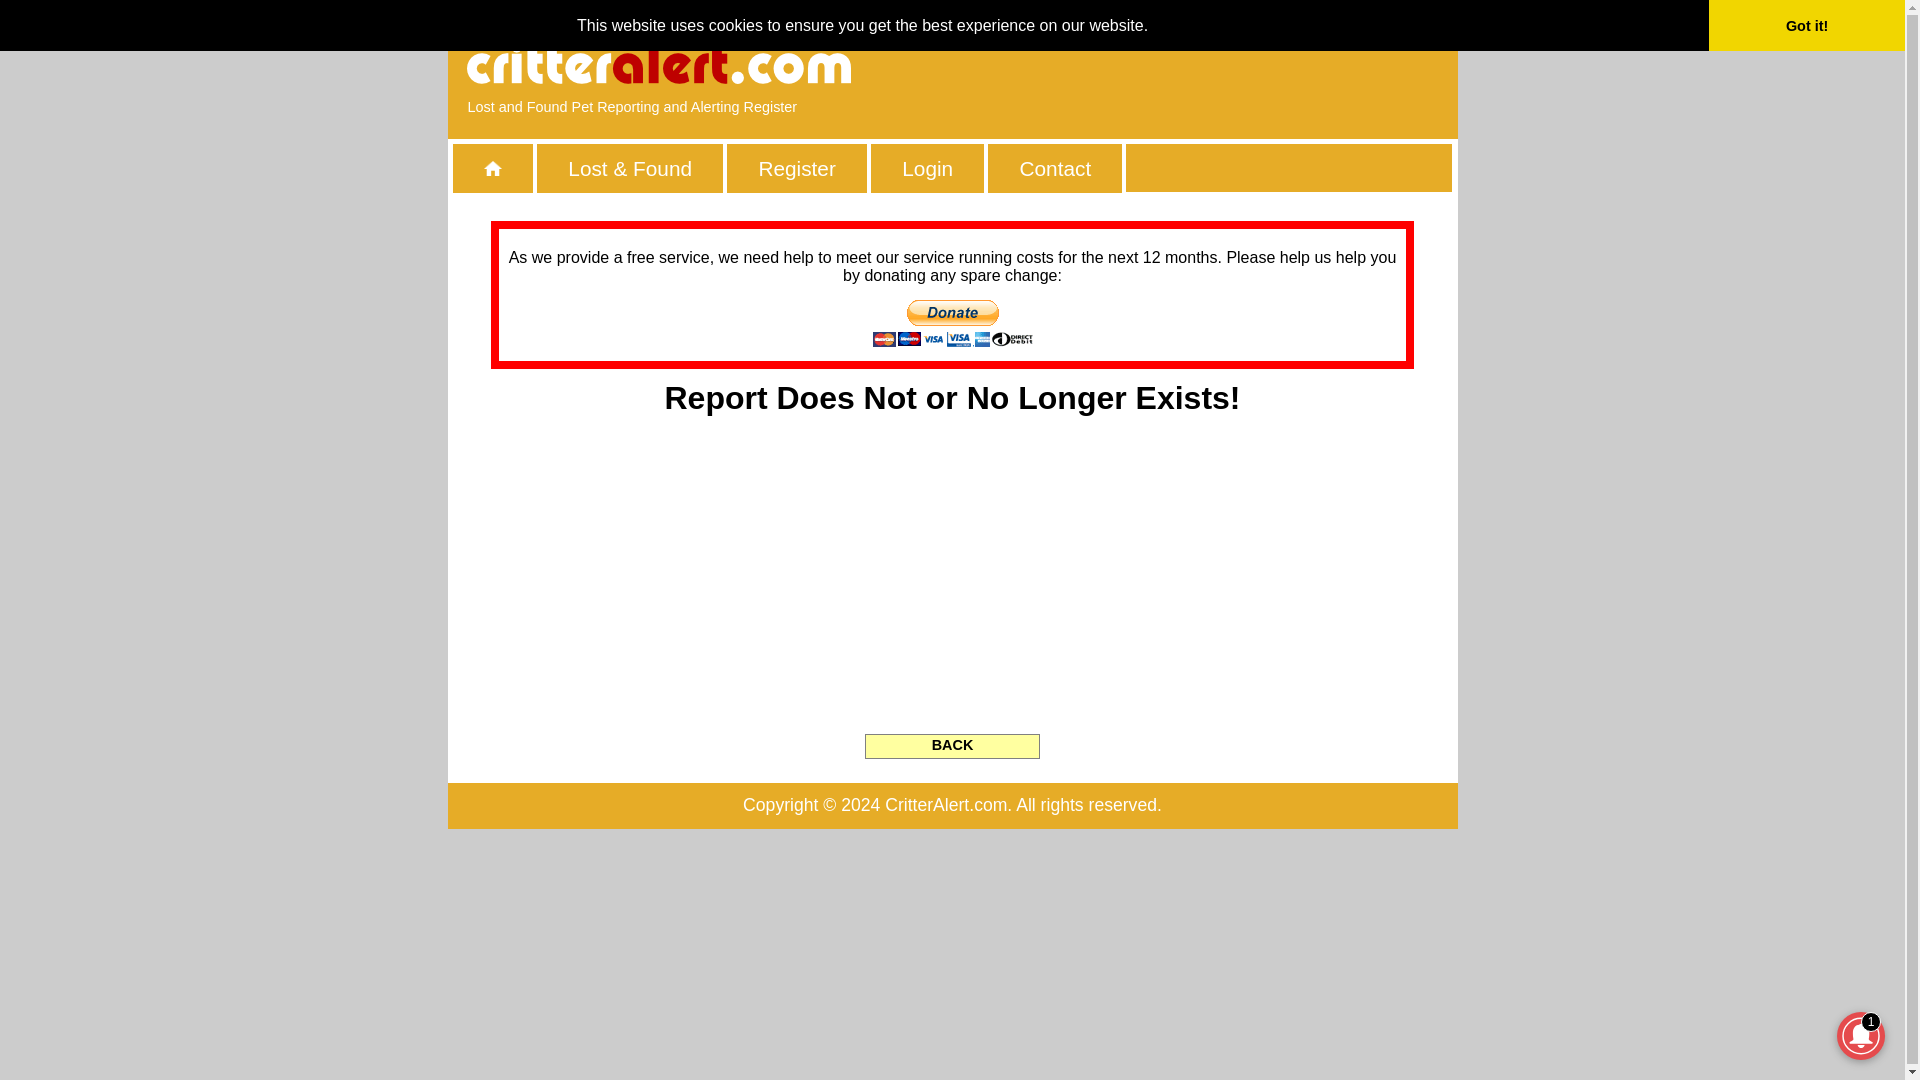  I want to click on BACK, so click(952, 746).